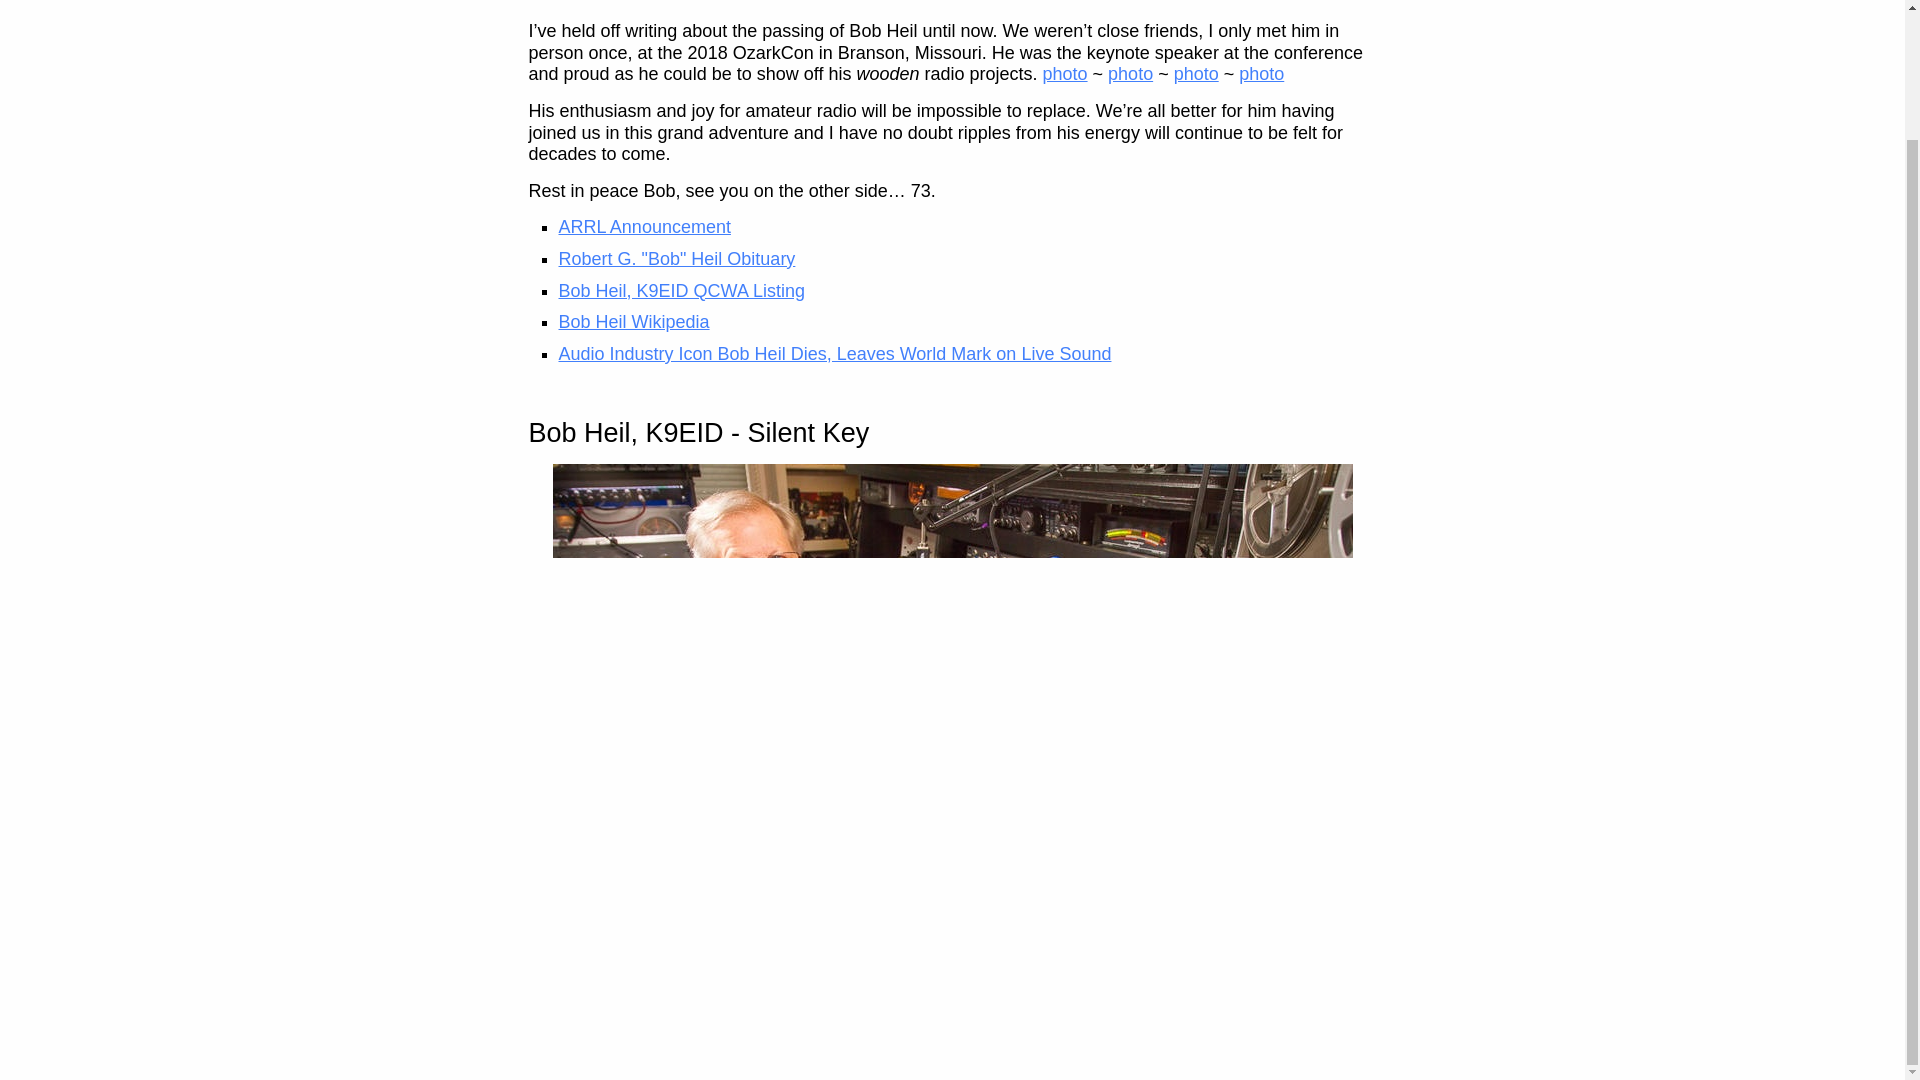 The image size is (1920, 1080). I want to click on Bob Heil, K9EID QCWA Listing, so click(681, 290).